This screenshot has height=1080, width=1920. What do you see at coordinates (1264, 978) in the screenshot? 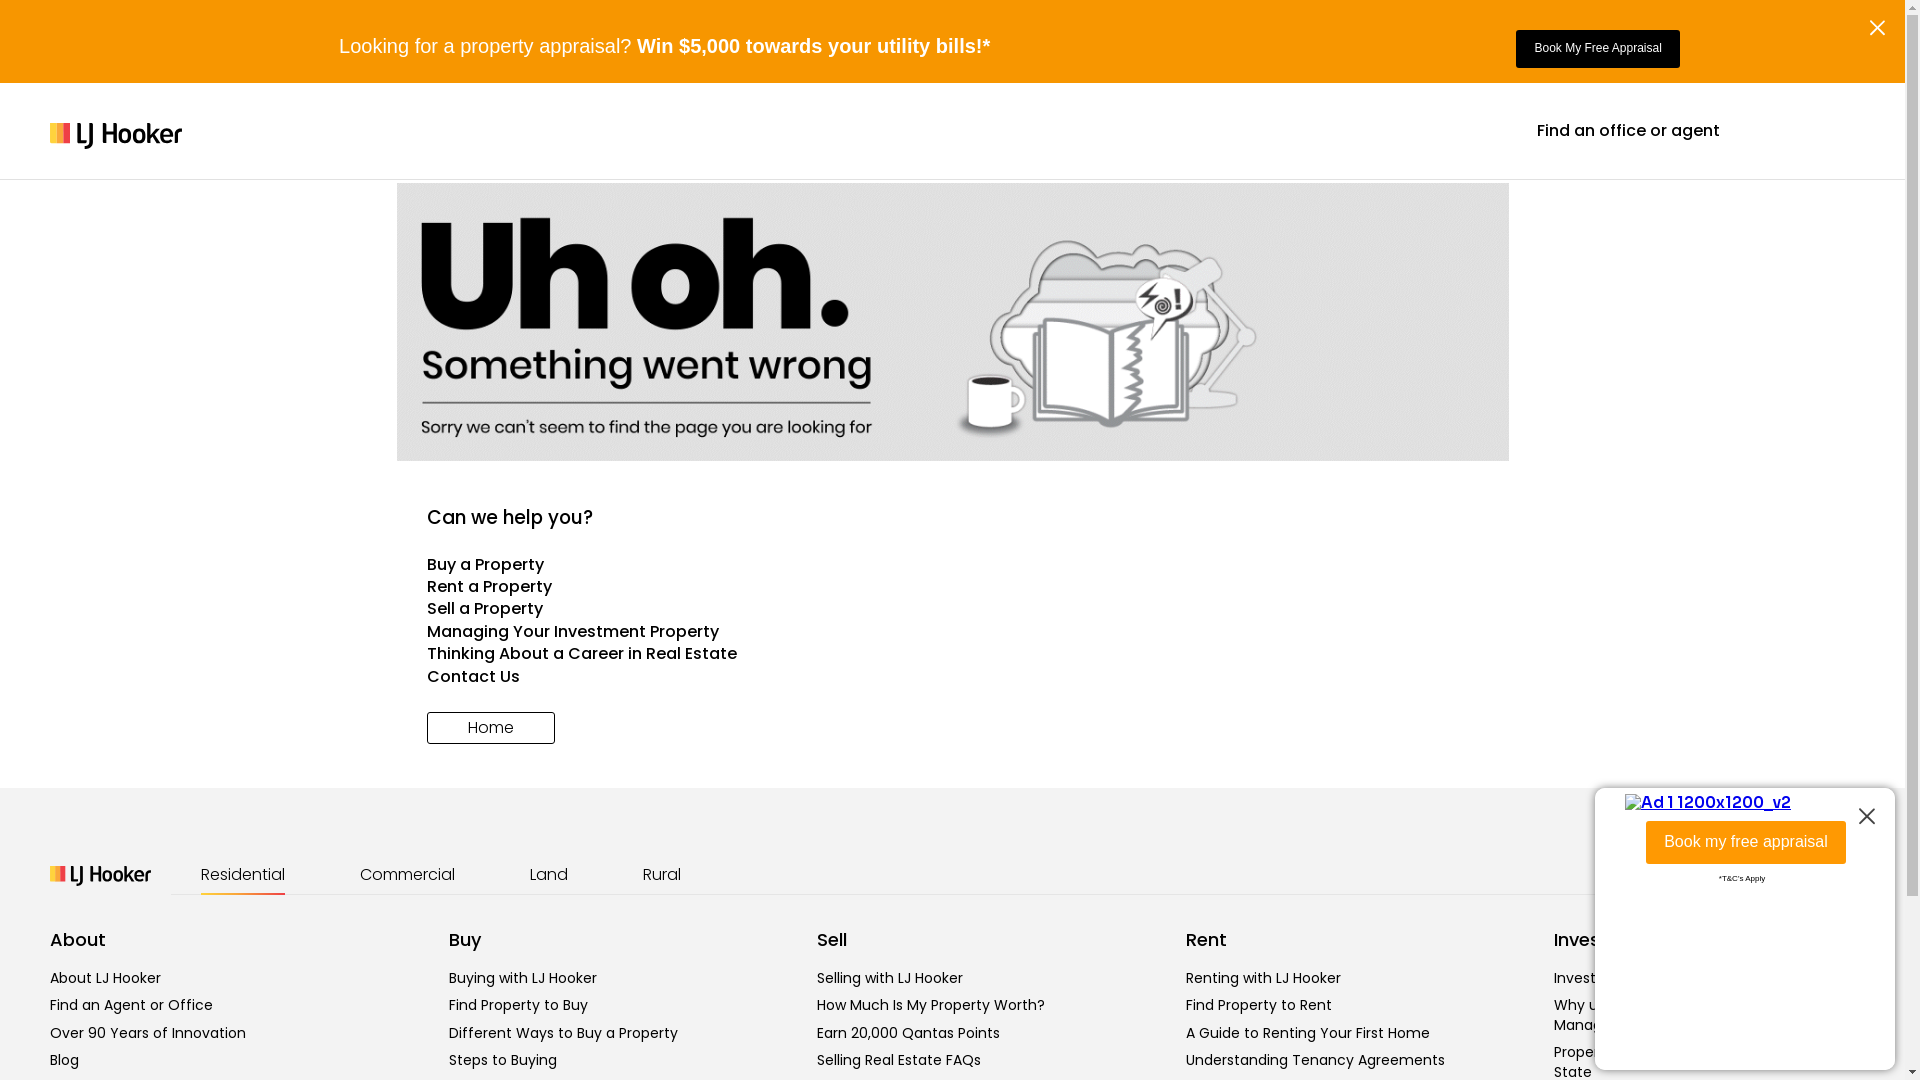
I see `Renting with LJ Hooker` at bounding box center [1264, 978].